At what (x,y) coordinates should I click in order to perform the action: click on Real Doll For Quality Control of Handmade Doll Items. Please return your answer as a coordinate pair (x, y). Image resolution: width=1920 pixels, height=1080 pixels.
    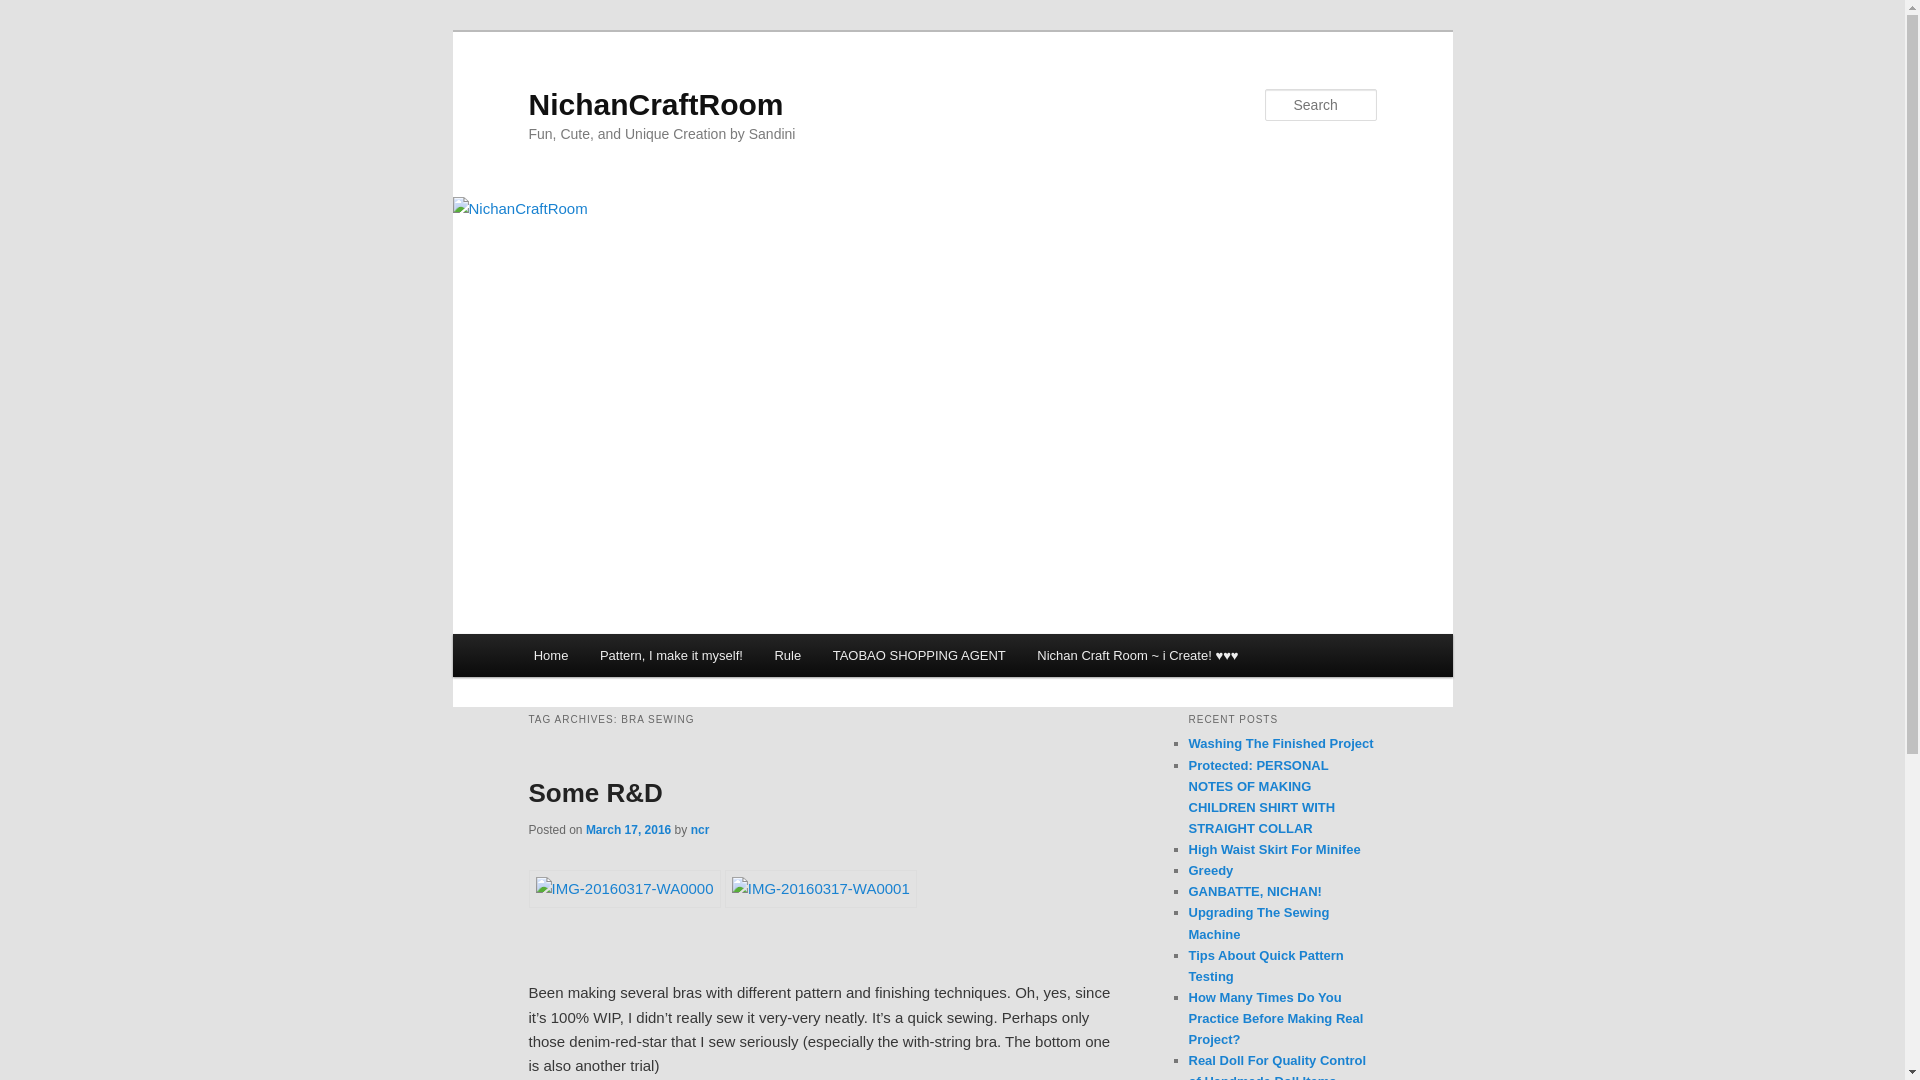
    Looking at the image, I should click on (1276, 1066).